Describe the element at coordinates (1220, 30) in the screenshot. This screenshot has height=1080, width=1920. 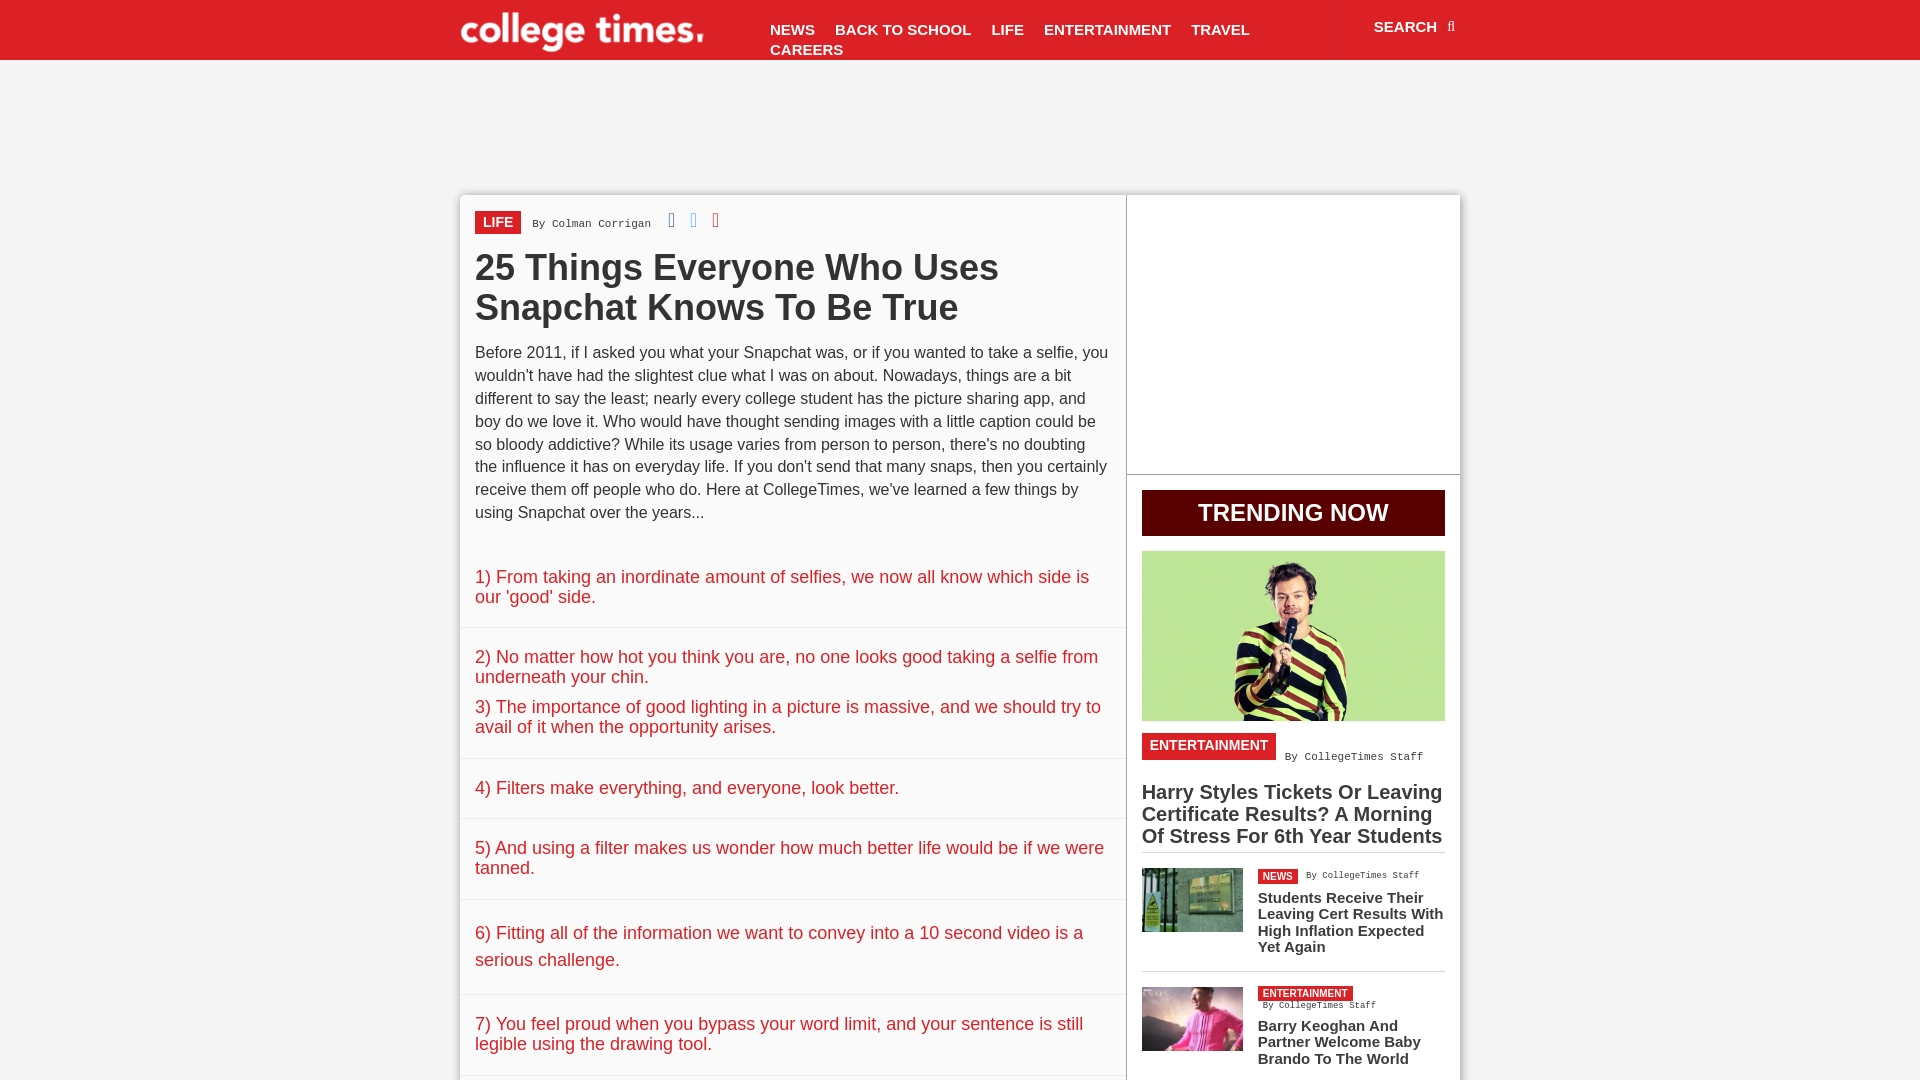
I see `TRAVEL` at that location.